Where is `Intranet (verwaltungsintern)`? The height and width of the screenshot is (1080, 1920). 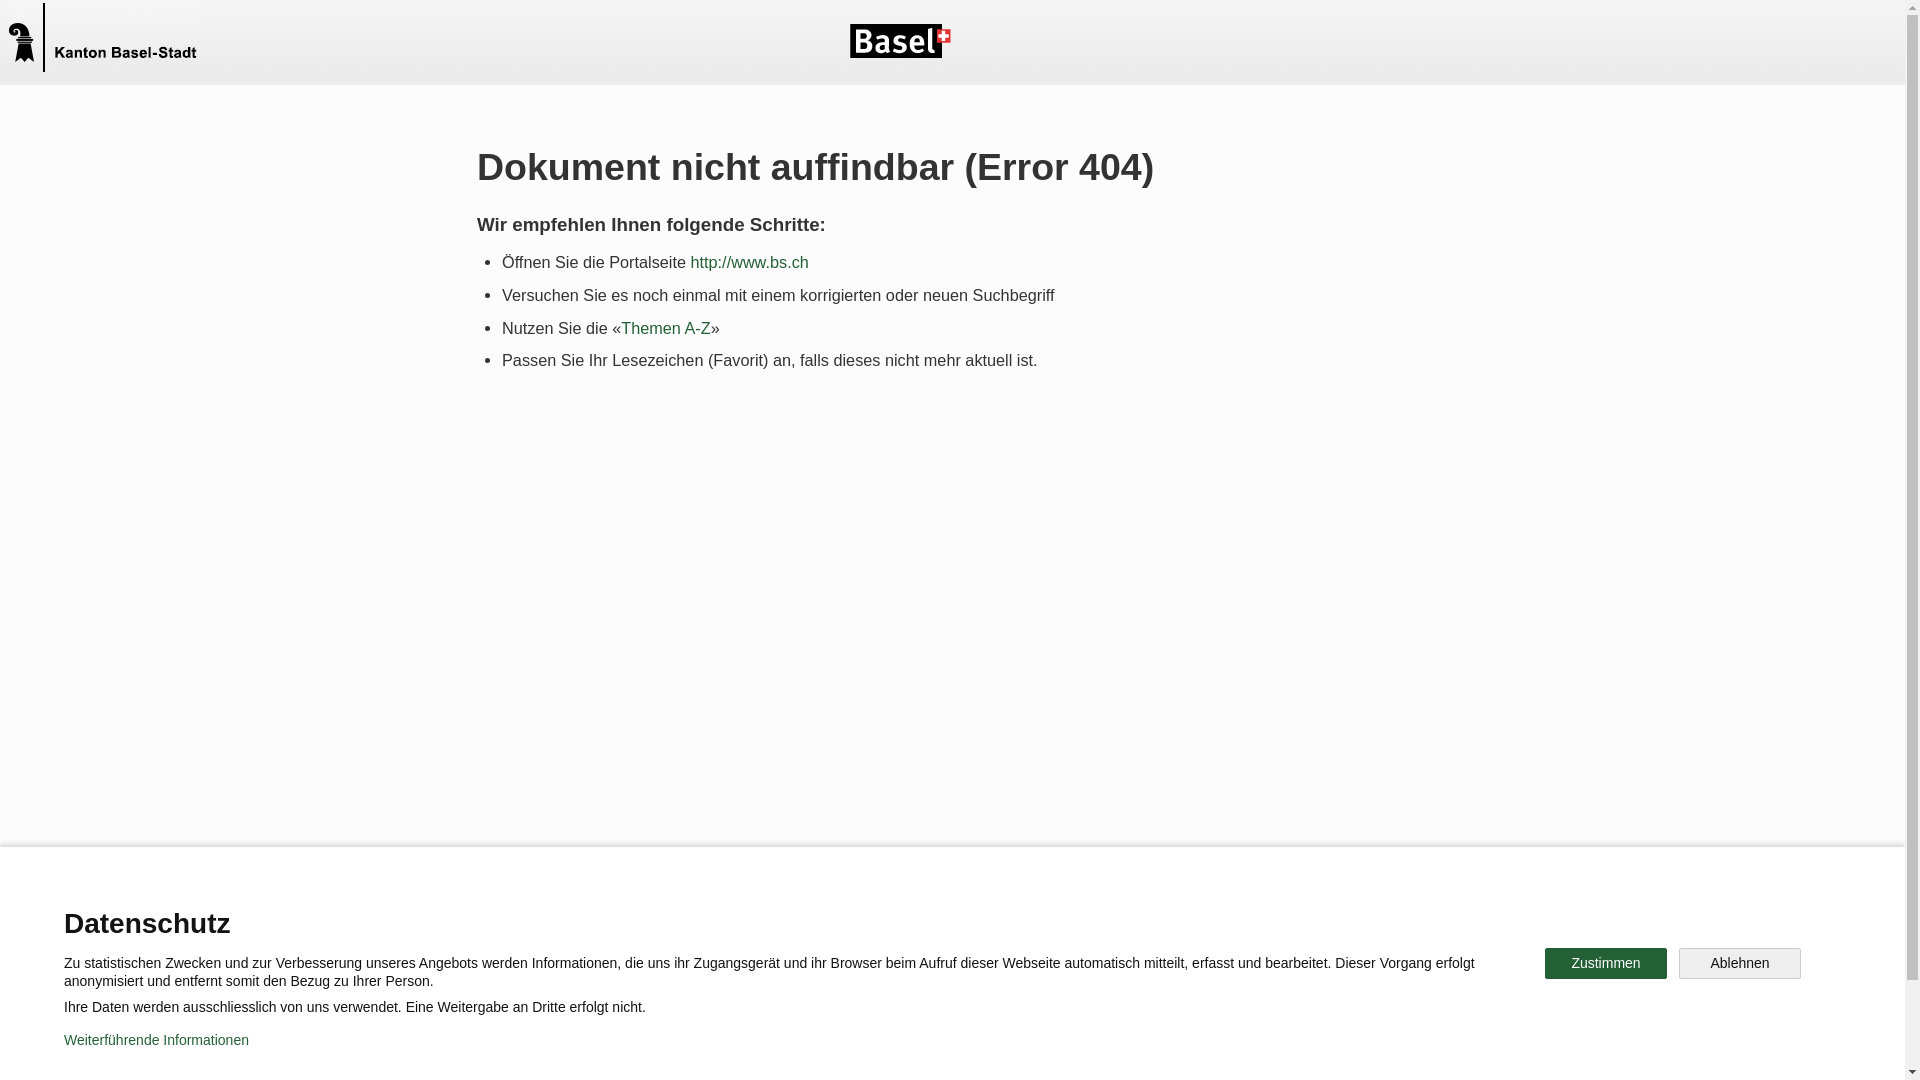
Intranet (verwaltungsintern) is located at coordinates (1020, 1034).